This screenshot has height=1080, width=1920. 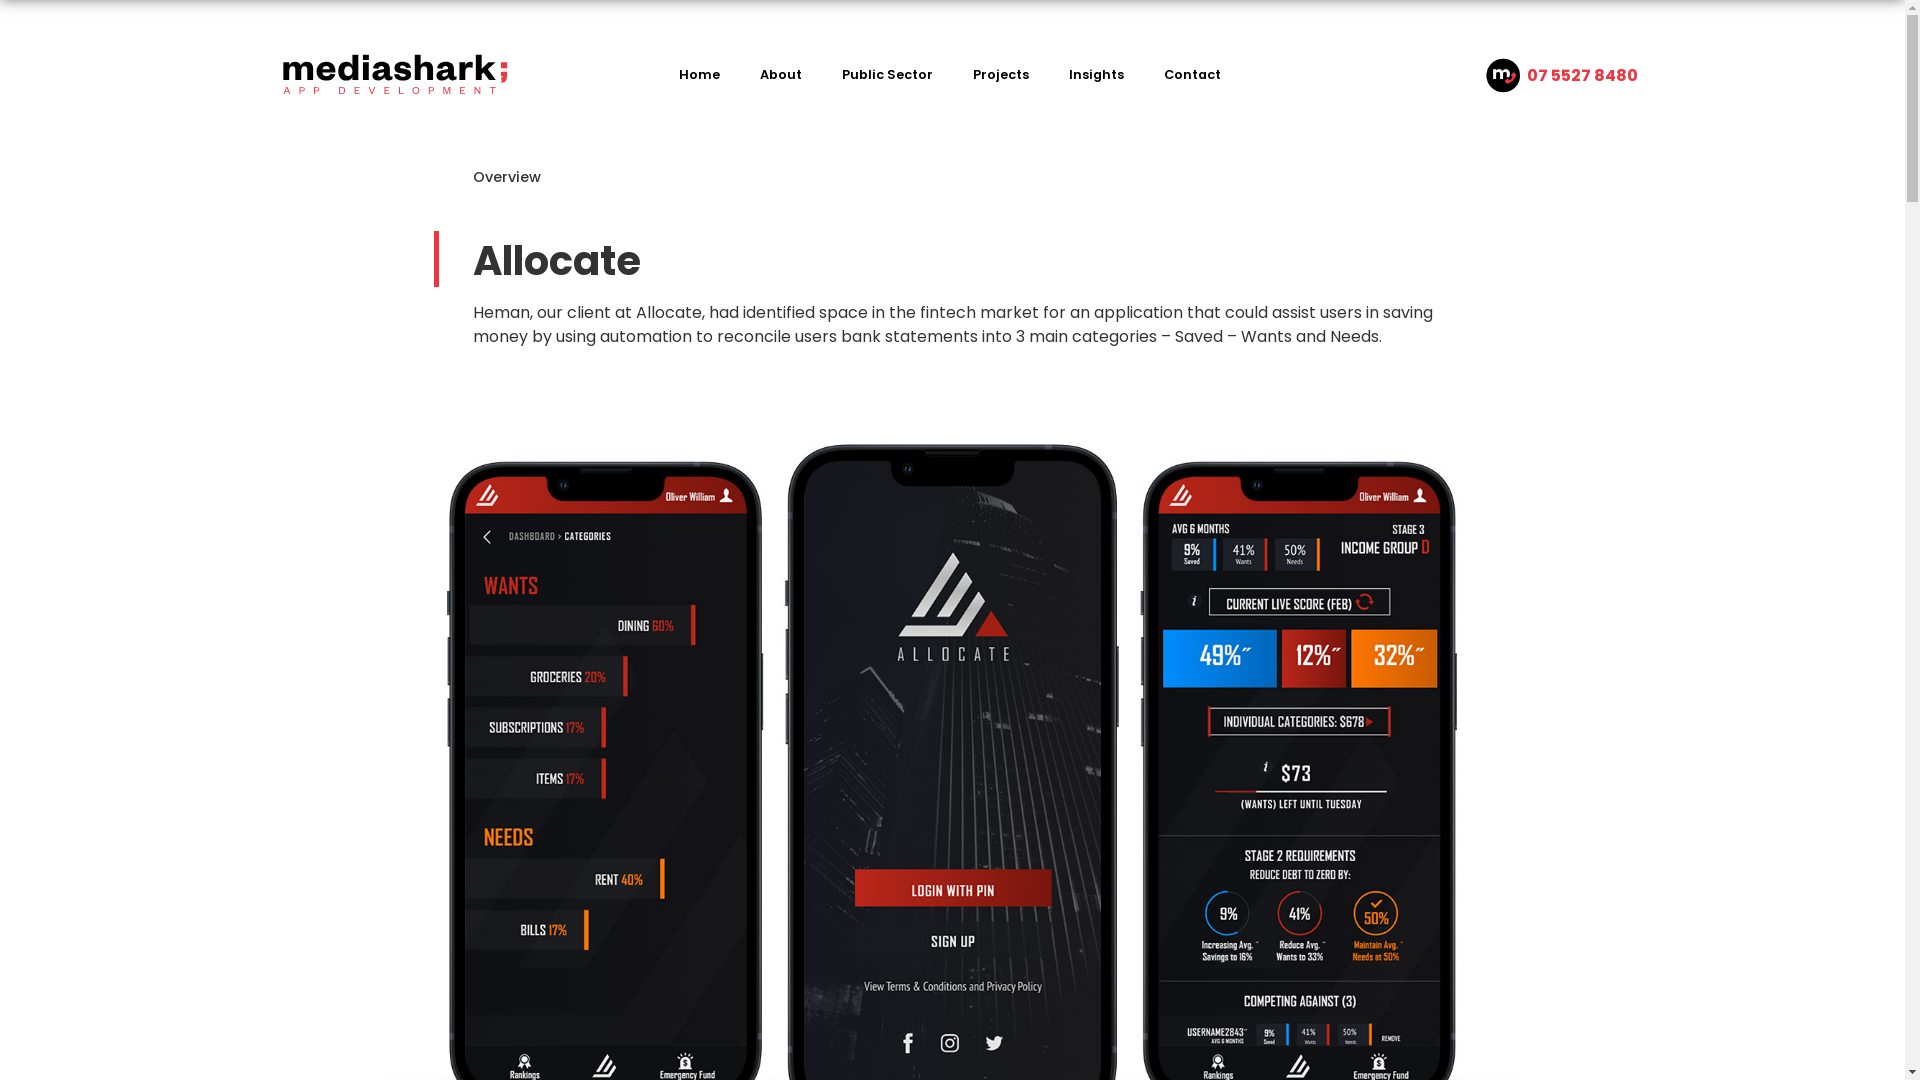 What do you see at coordinates (1582, 76) in the screenshot?
I see `07 5527 8480` at bounding box center [1582, 76].